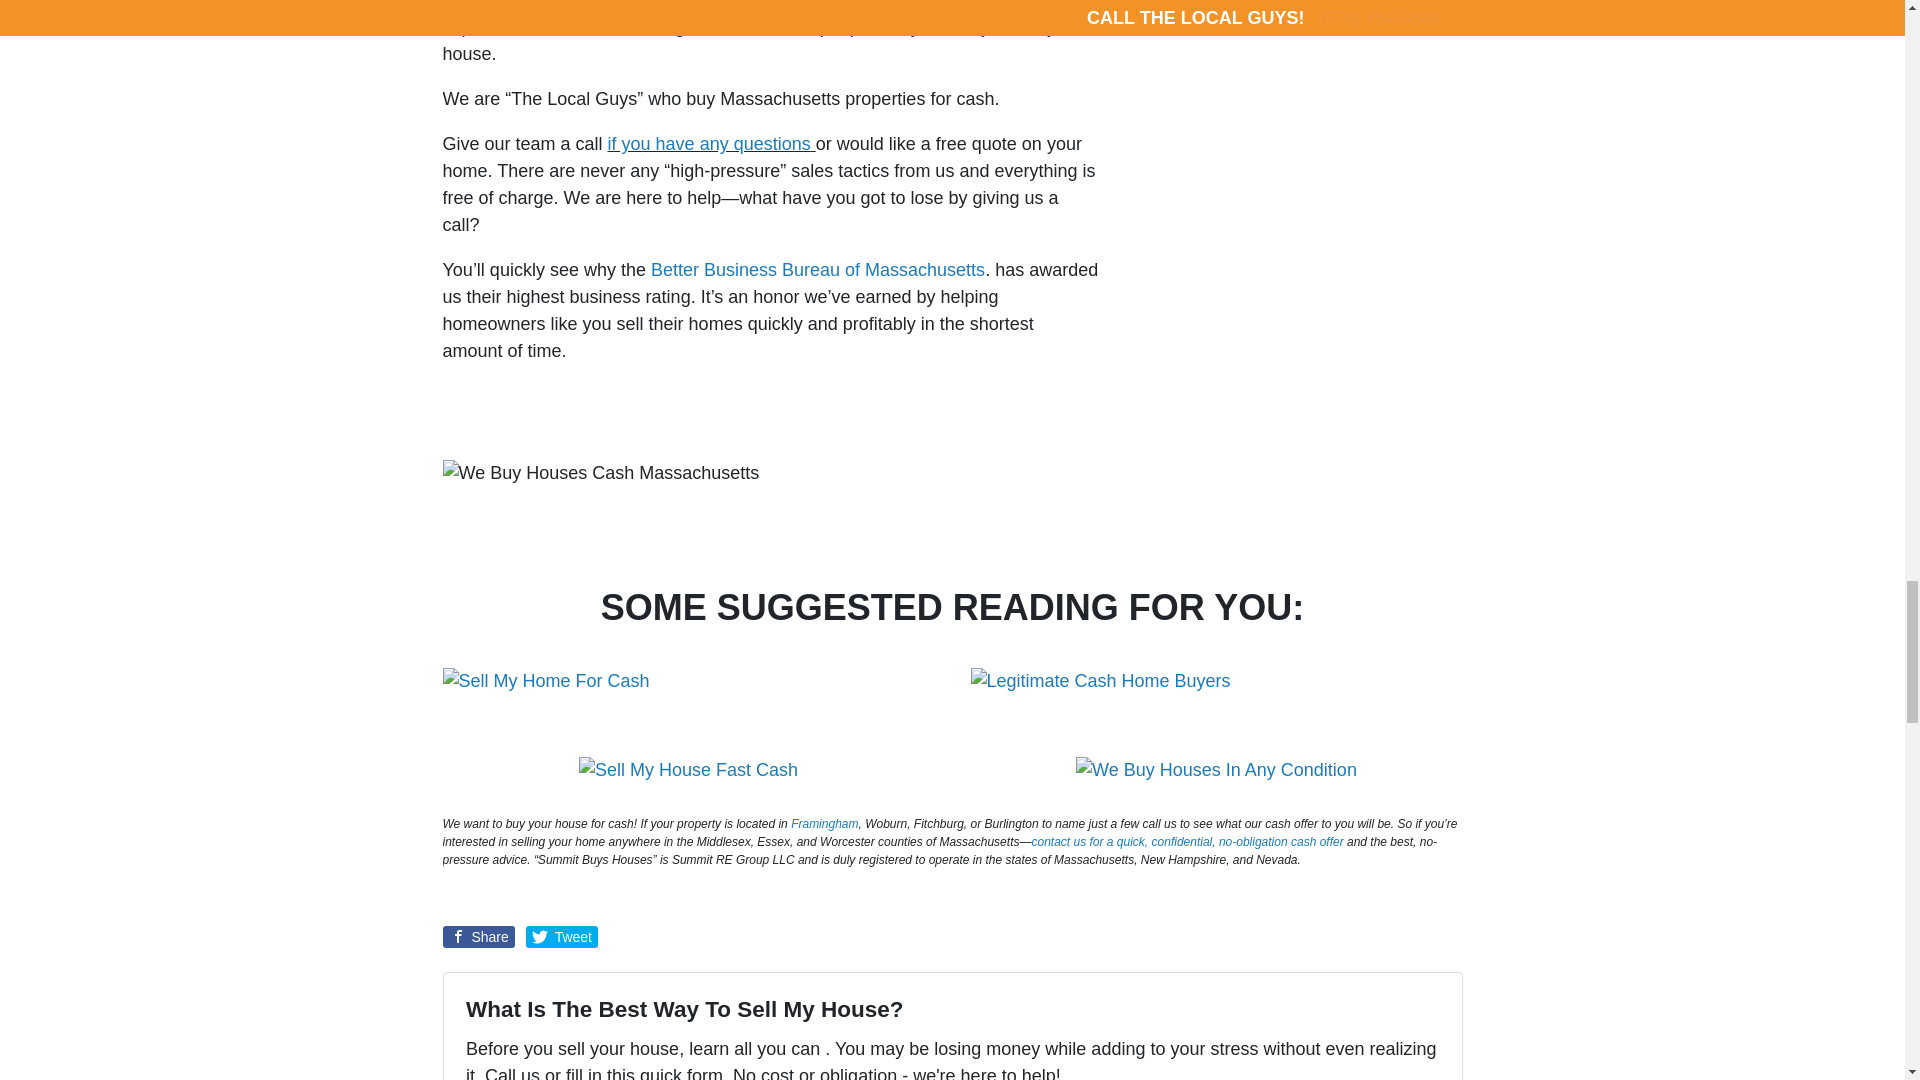 The height and width of the screenshot is (1080, 1920). I want to click on Share on Facebook, so click(478, 936).